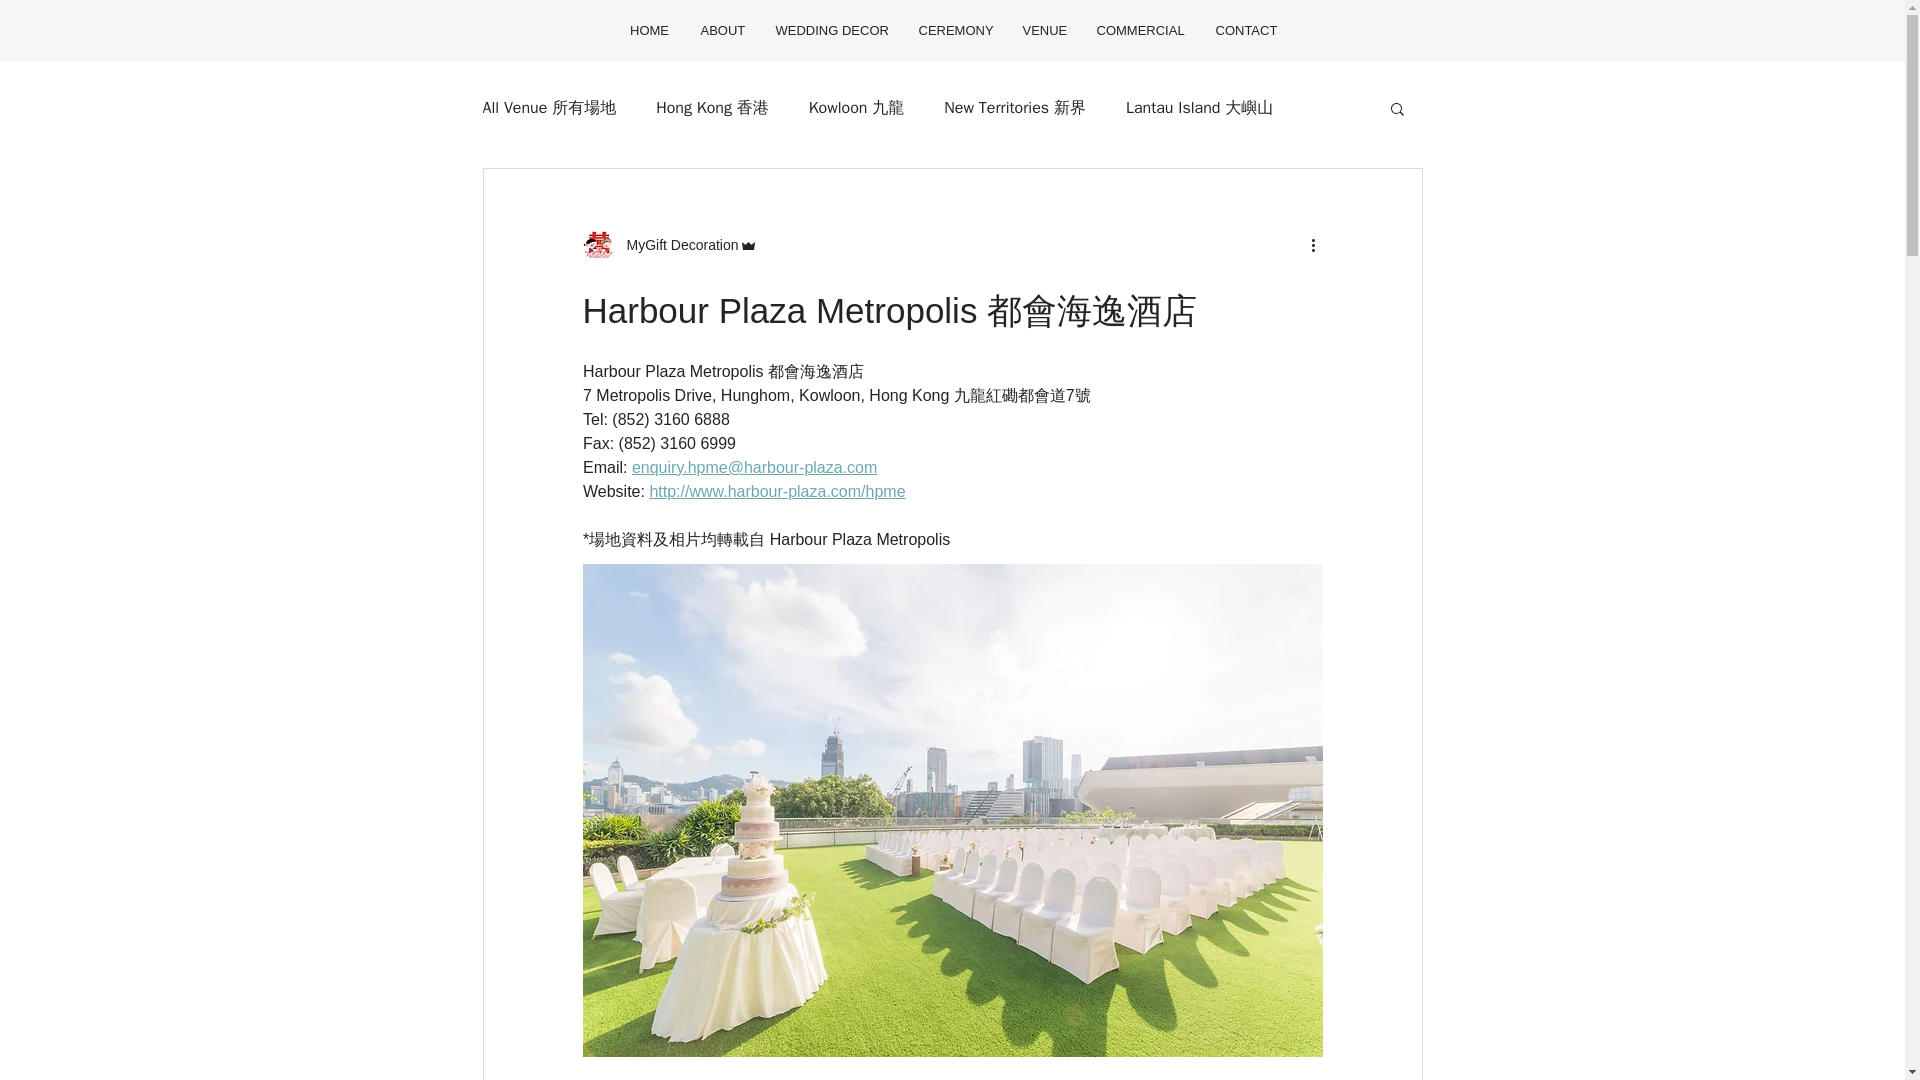 The image size is (1920, 1080). Describe the element at coordinates (1138, 30) in the screenshot. I see `COMMERCIAL` at that location.